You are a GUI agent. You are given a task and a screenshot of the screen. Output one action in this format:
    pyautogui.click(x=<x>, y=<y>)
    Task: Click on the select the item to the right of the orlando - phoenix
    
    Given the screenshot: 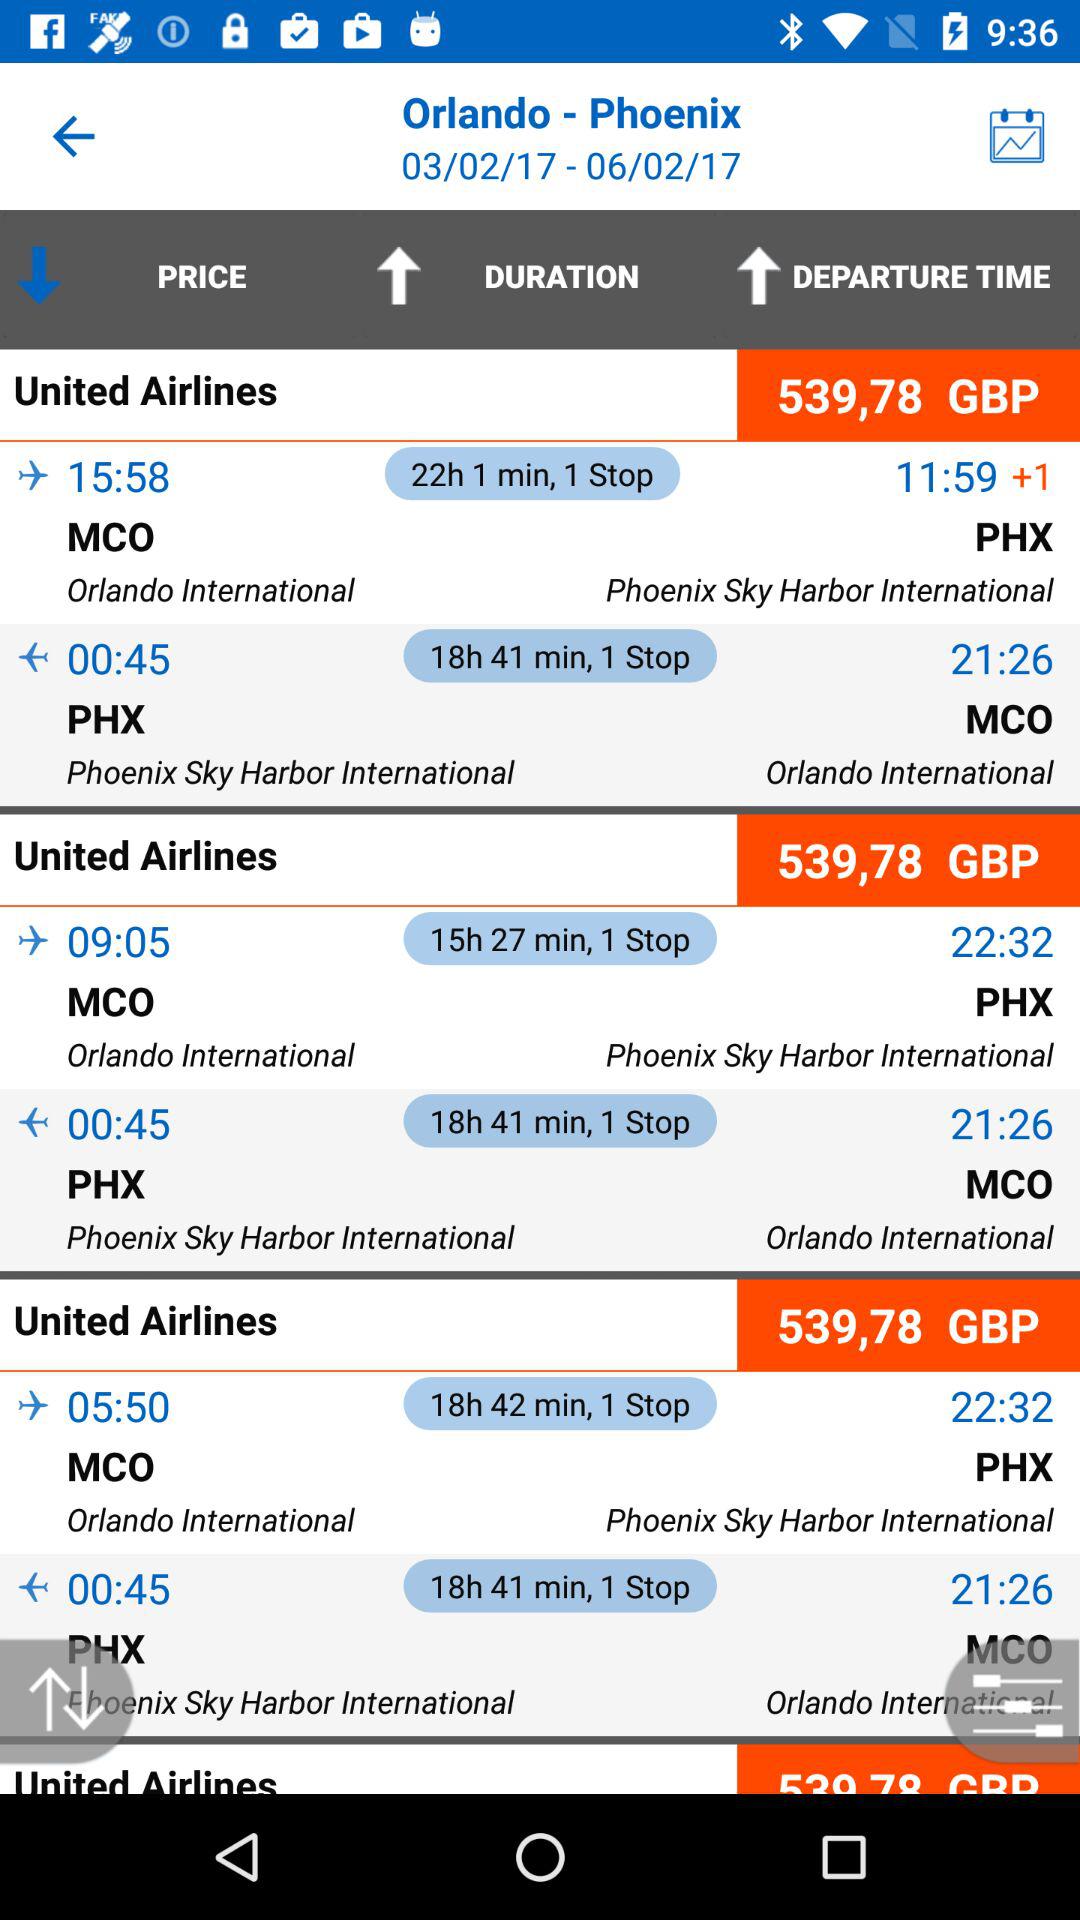 What is the action you would take?
    pyautogui.click(x=1016, y=136)
    